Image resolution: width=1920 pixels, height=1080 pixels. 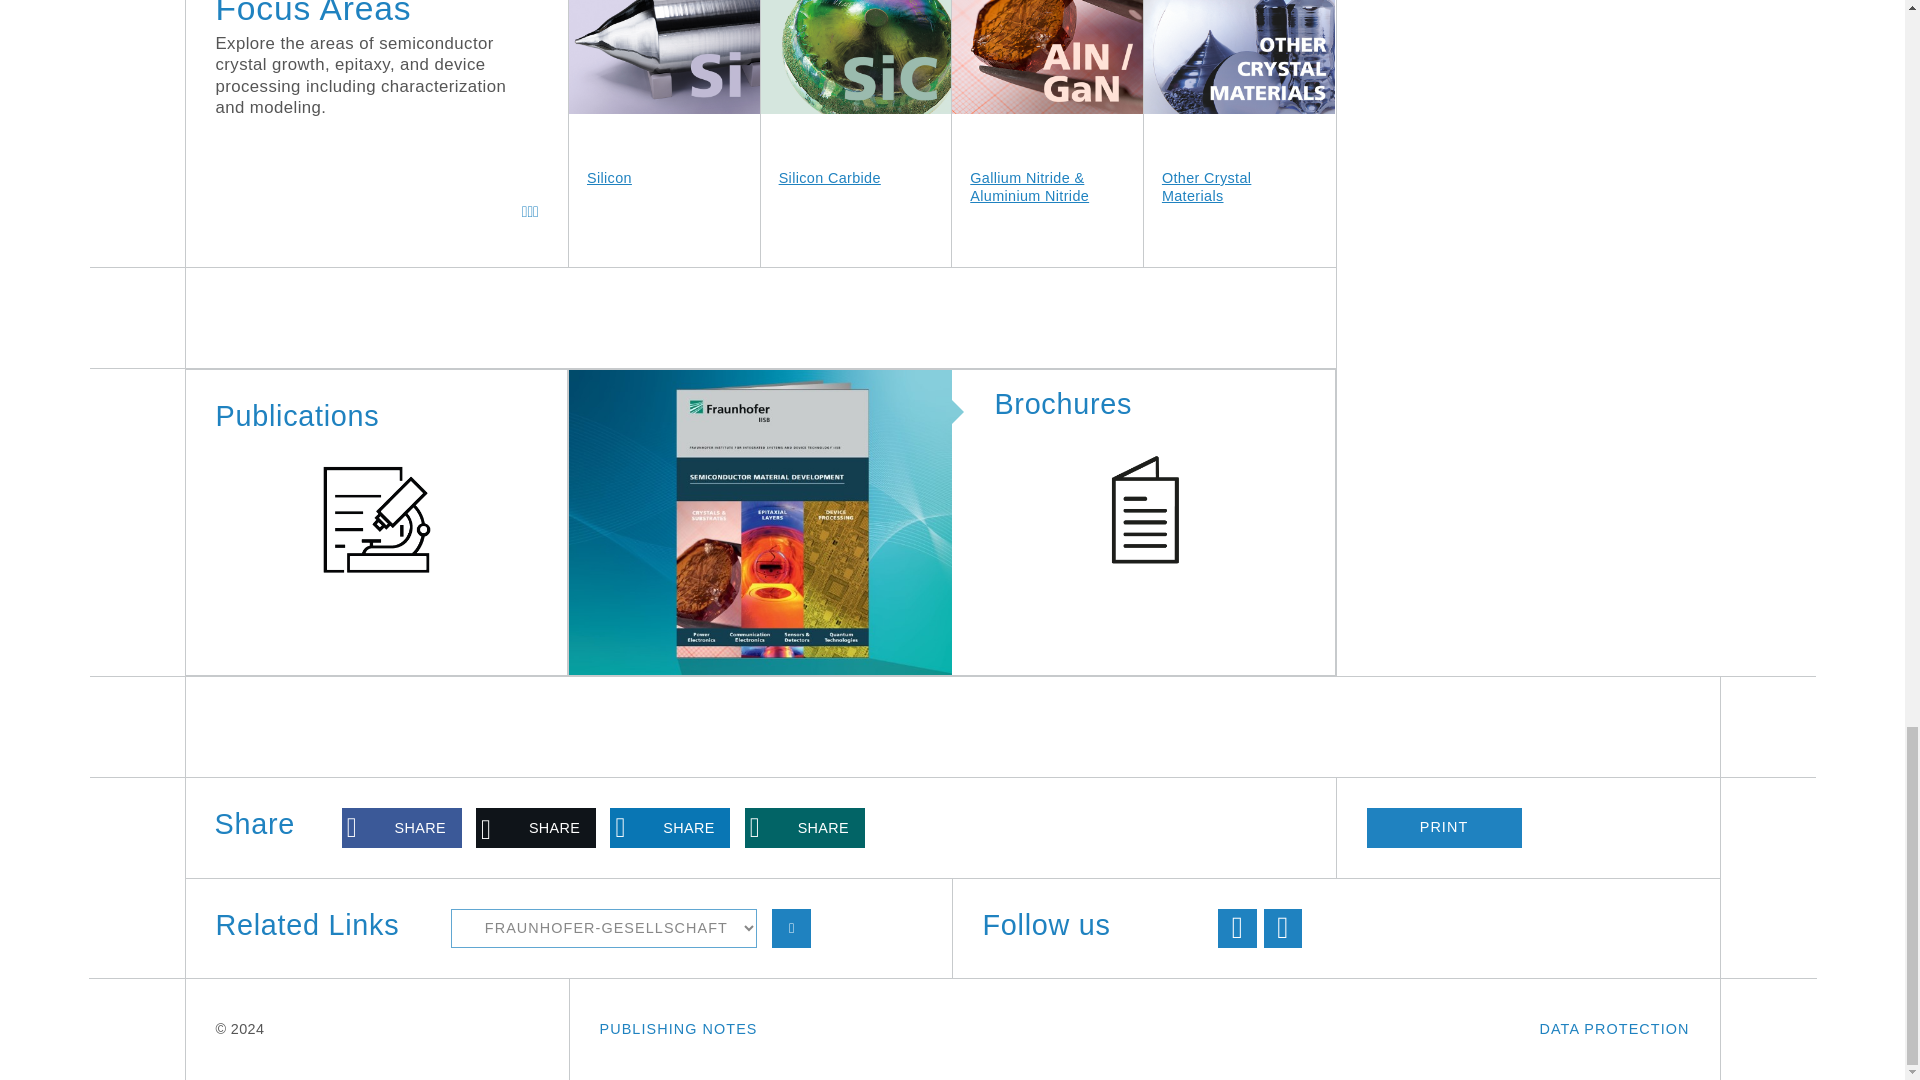 I want to click on Share on X, so click(x=536, y=827).